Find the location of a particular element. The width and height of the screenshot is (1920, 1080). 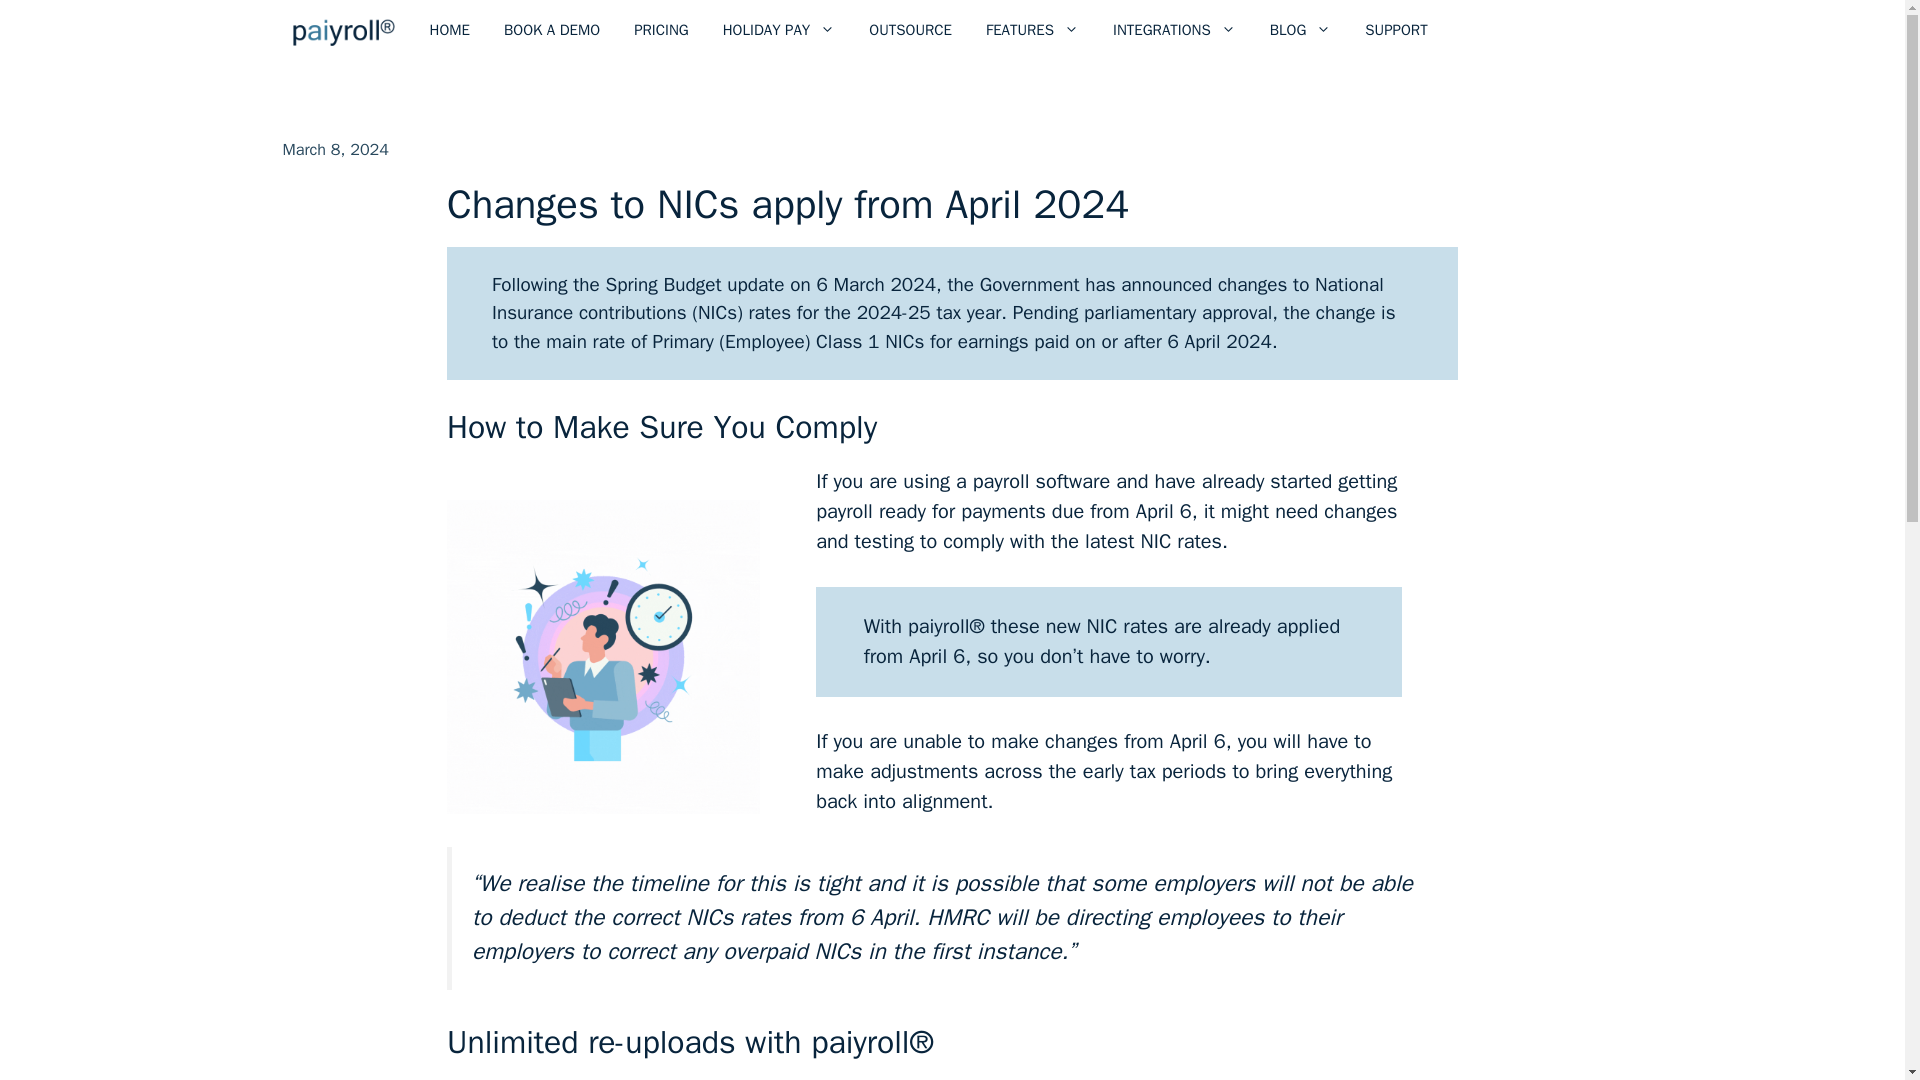

paiyroll is located at coordinates (342, 30).